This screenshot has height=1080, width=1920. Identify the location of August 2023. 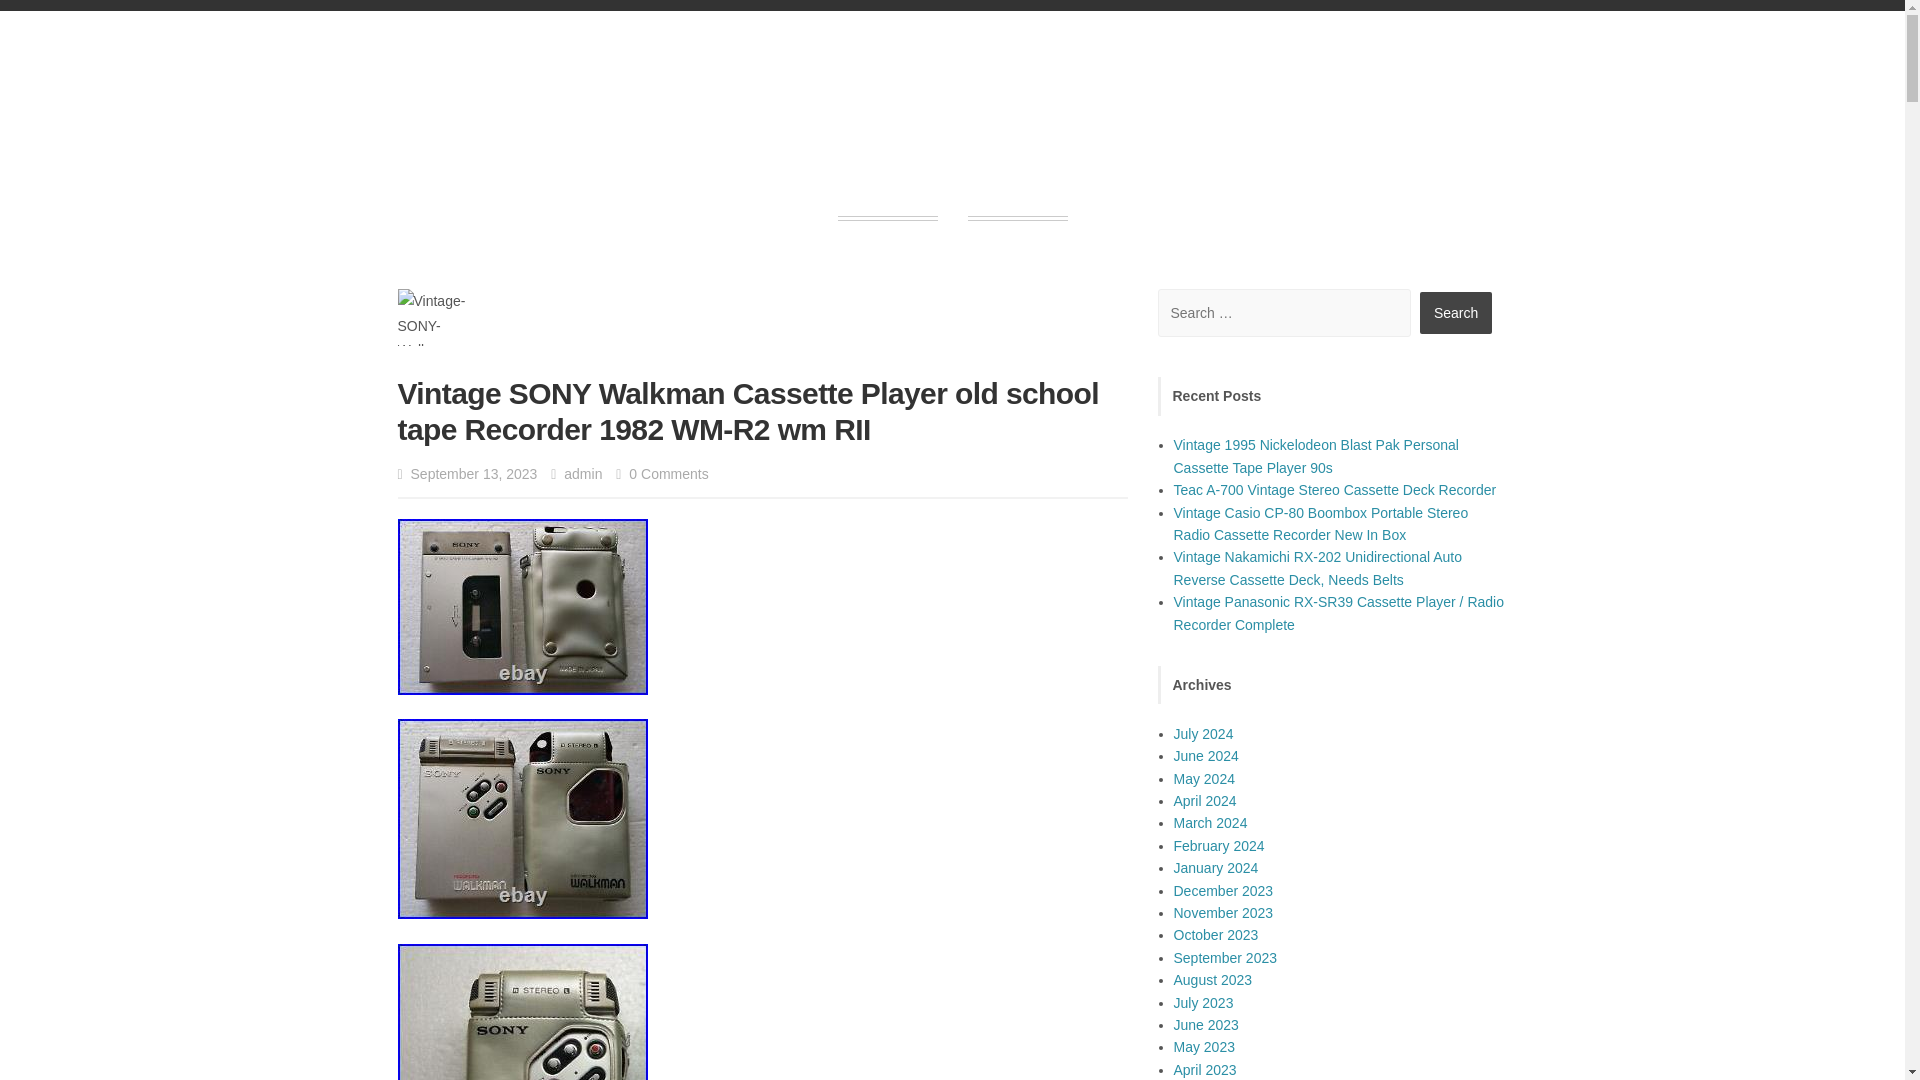
(1213, 980).